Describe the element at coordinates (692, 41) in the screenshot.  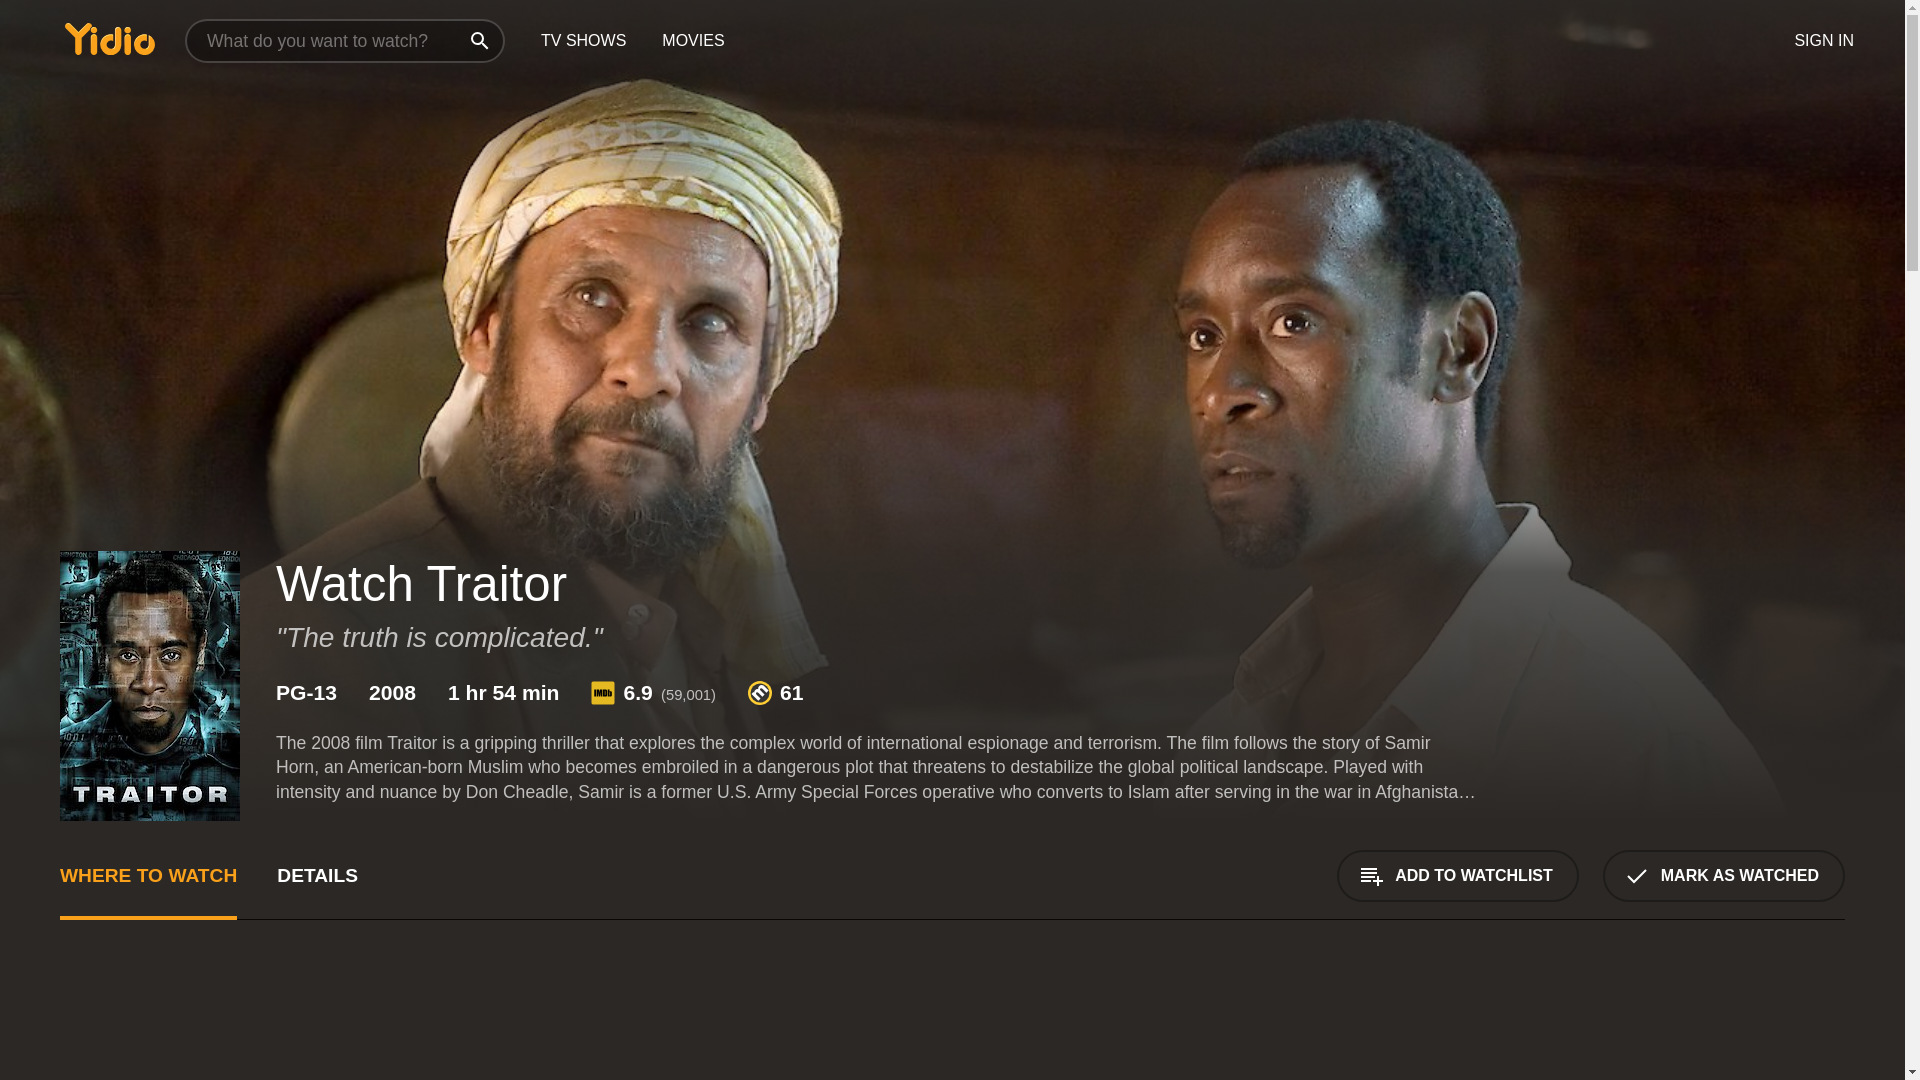
I see `MOVIES` at that location.